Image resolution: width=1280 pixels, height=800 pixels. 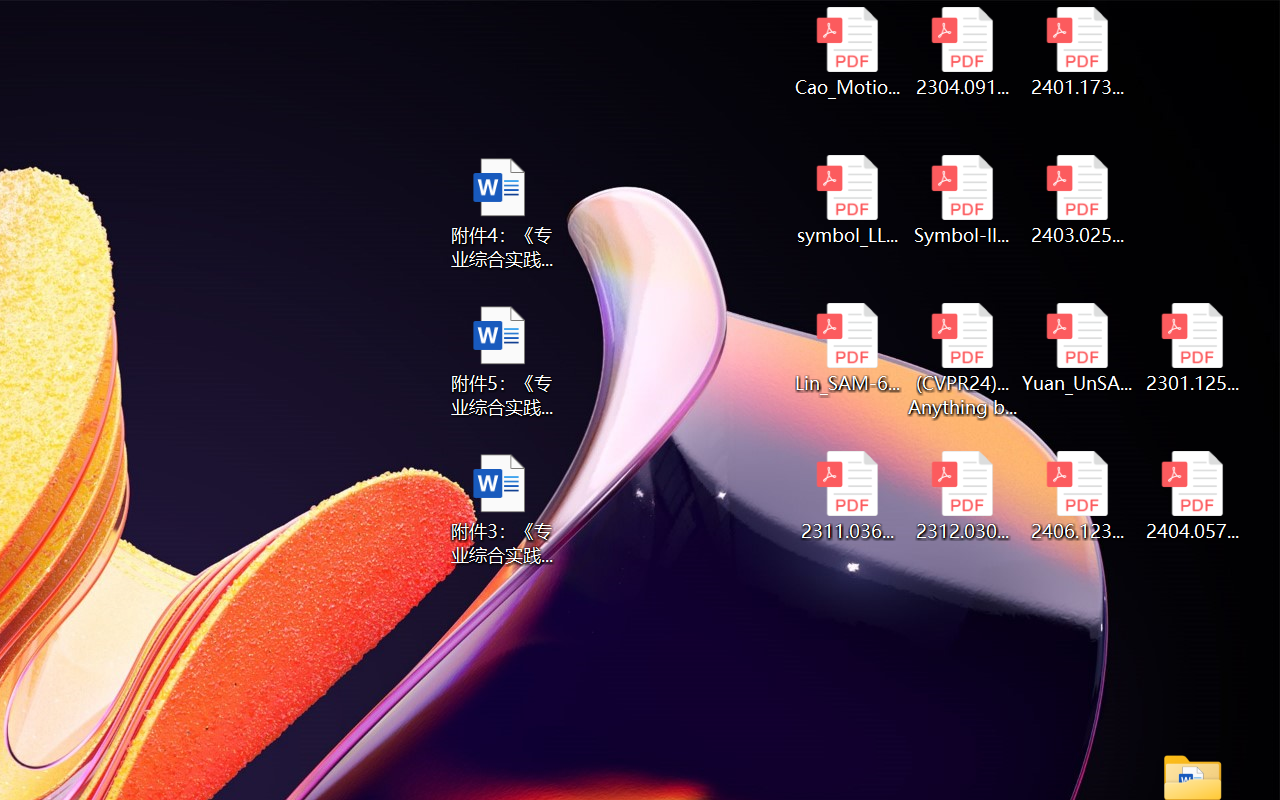 I want to click on 2312.03032v2.pdf, so click(x=962, y=496).